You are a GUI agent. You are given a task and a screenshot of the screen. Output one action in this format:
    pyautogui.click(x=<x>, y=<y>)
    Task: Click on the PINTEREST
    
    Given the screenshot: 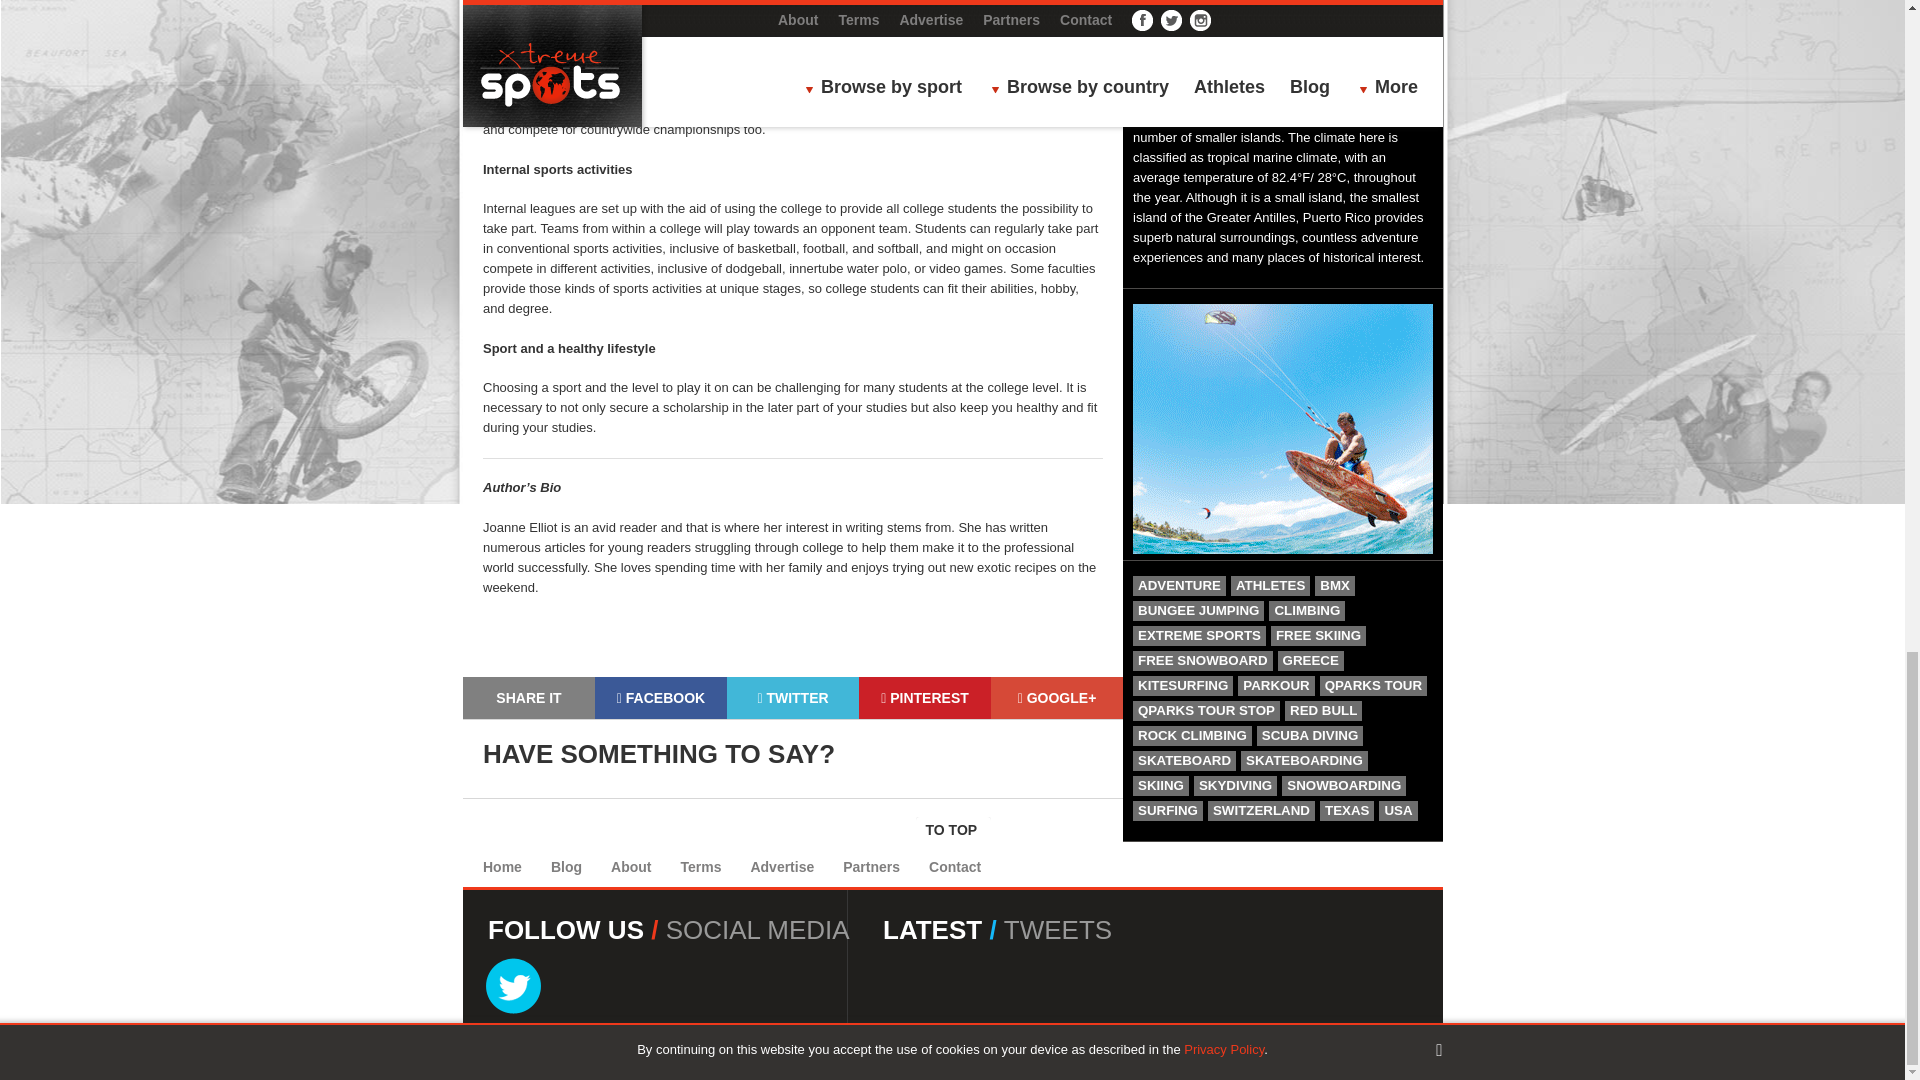 What is the action you would take?
    pyautogui.click(x=924, y=697)
    